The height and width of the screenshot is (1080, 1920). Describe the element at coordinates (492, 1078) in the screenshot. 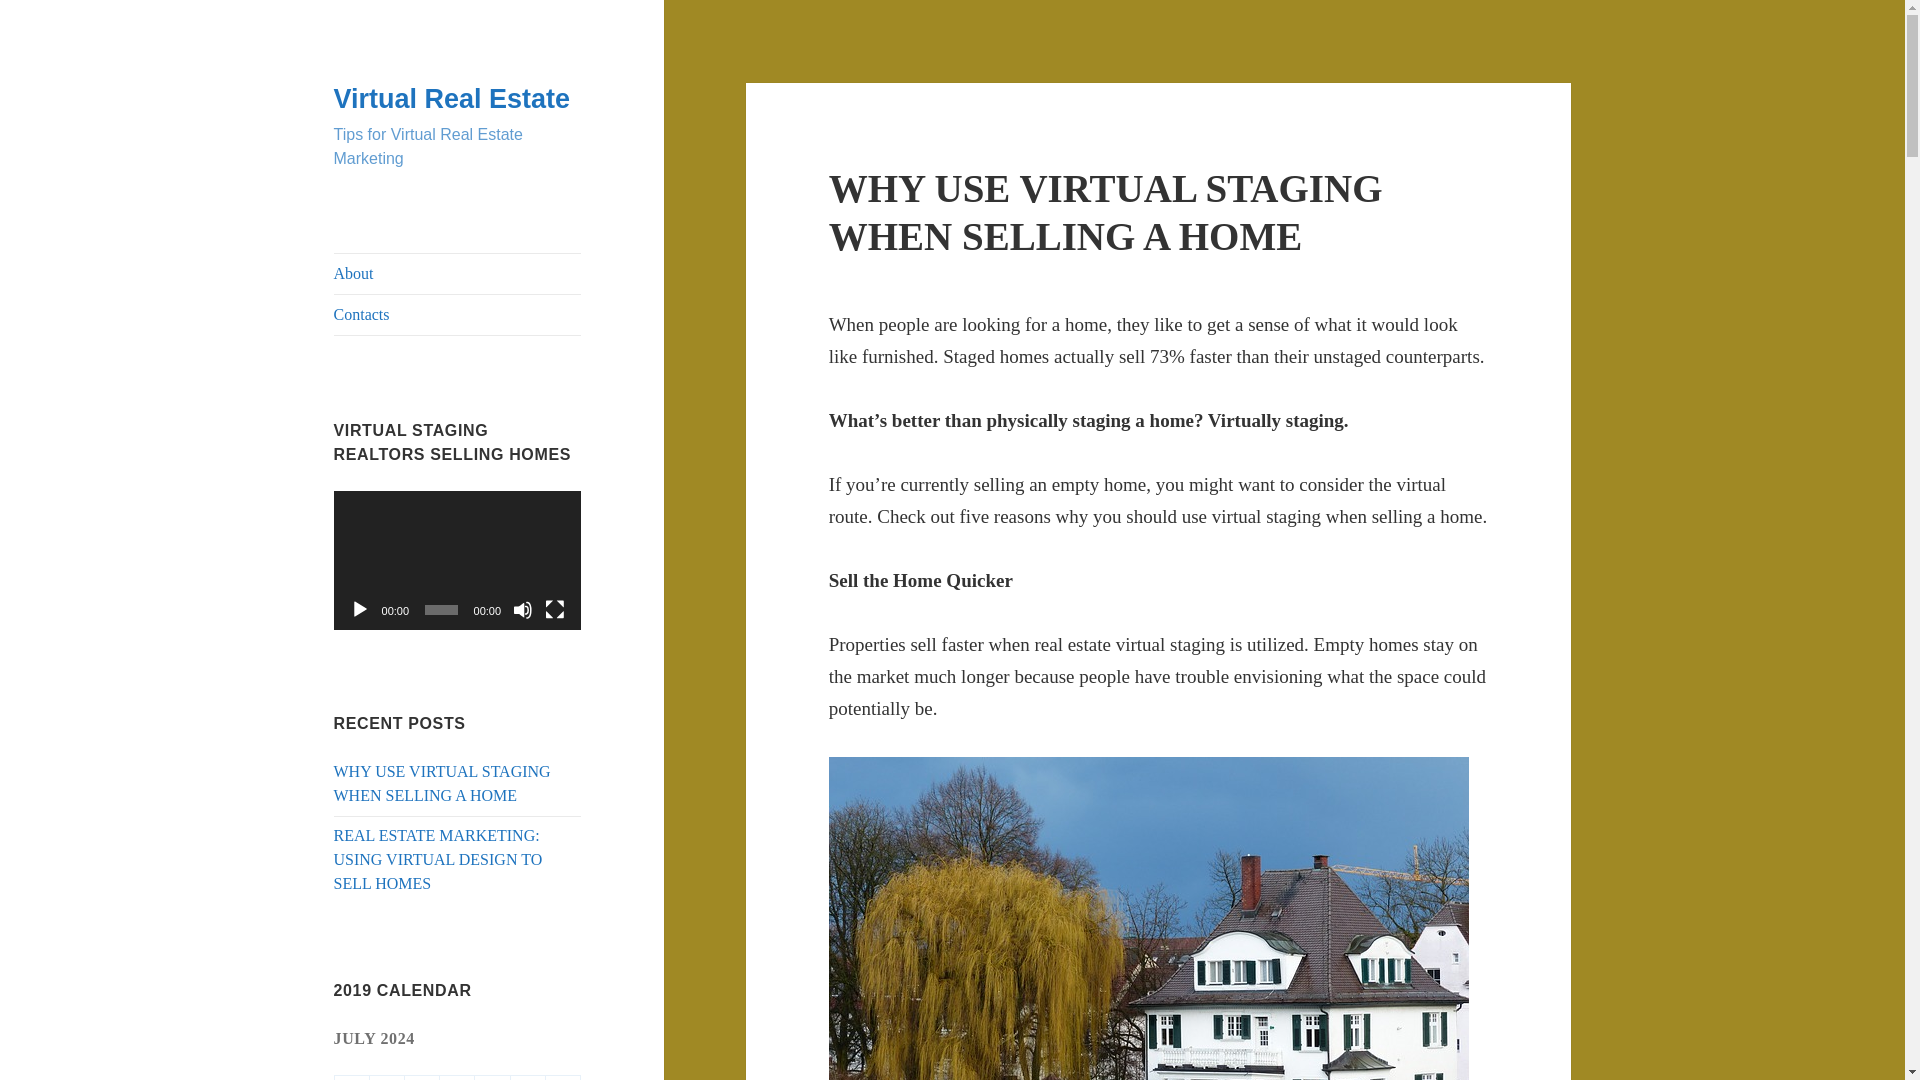

I see `Friday` at that location.